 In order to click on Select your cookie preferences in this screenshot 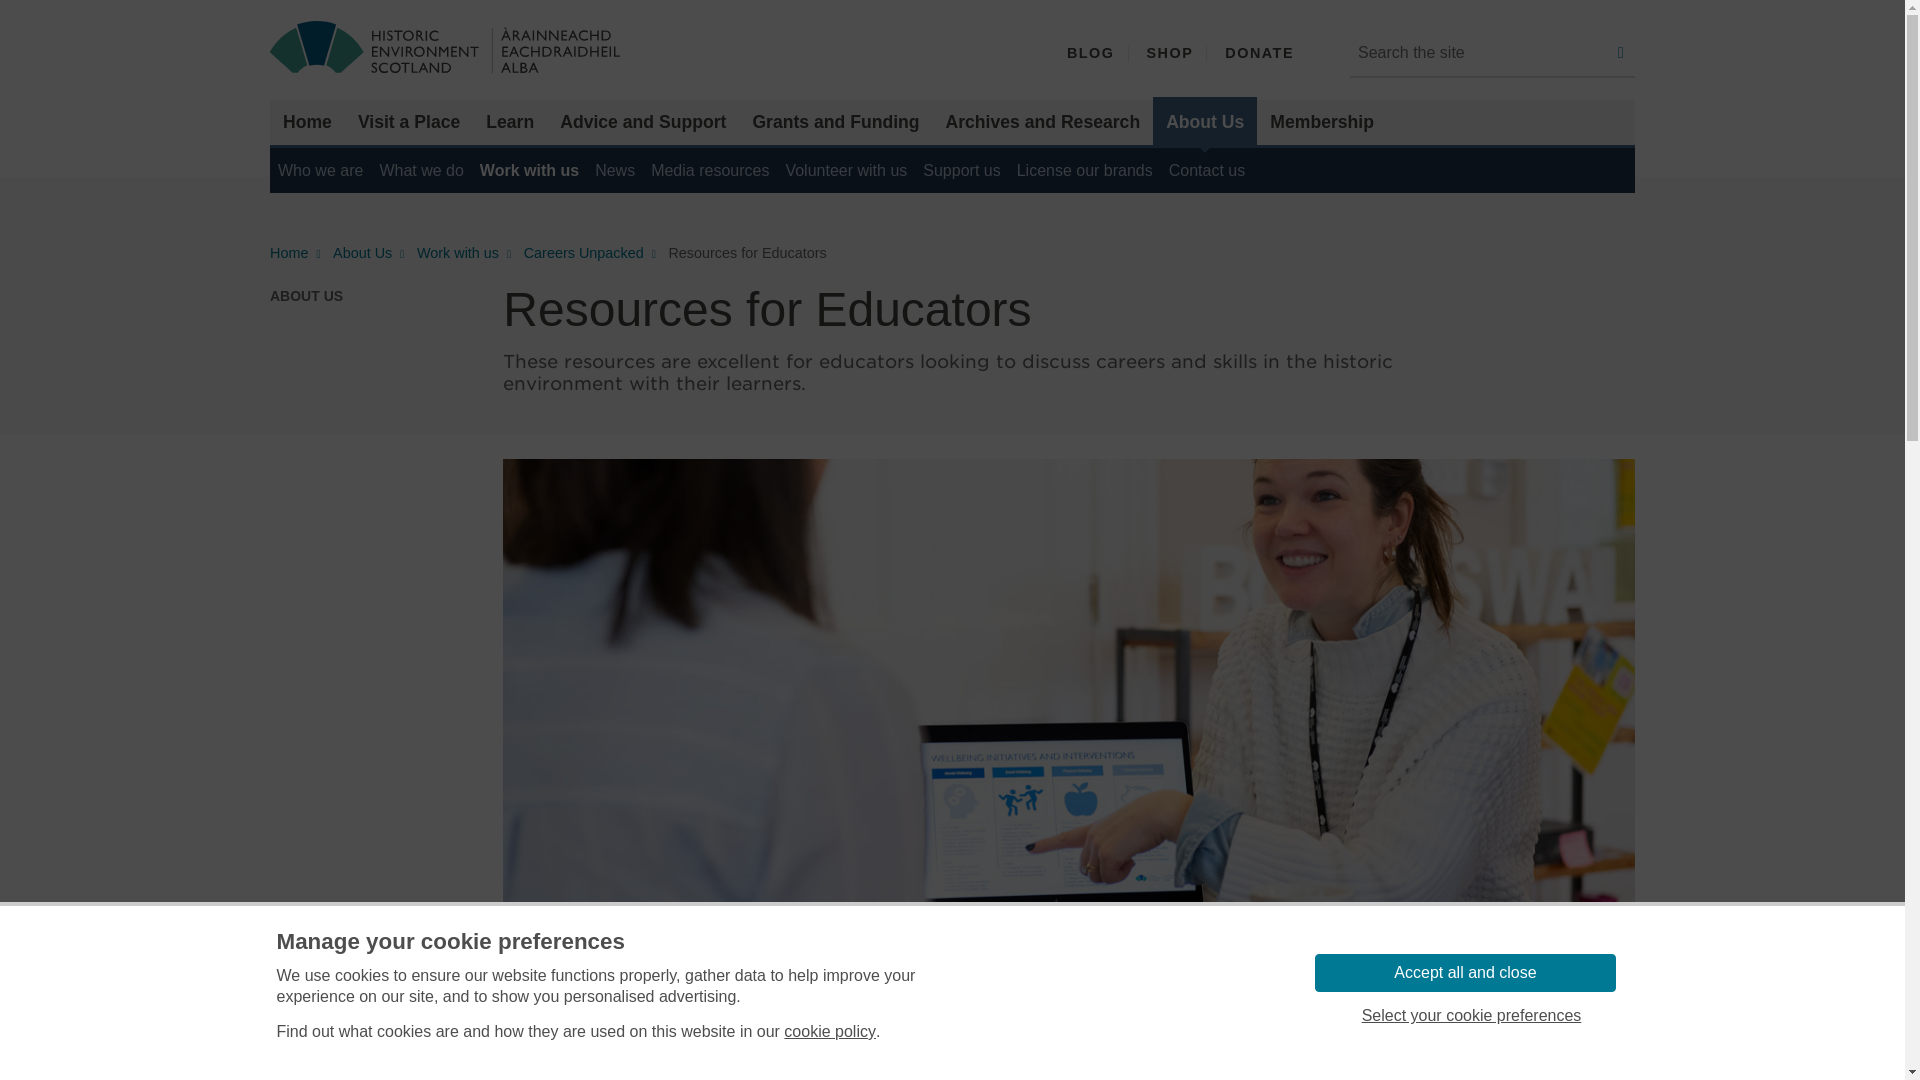, I will do `click(1470, 1016)`.